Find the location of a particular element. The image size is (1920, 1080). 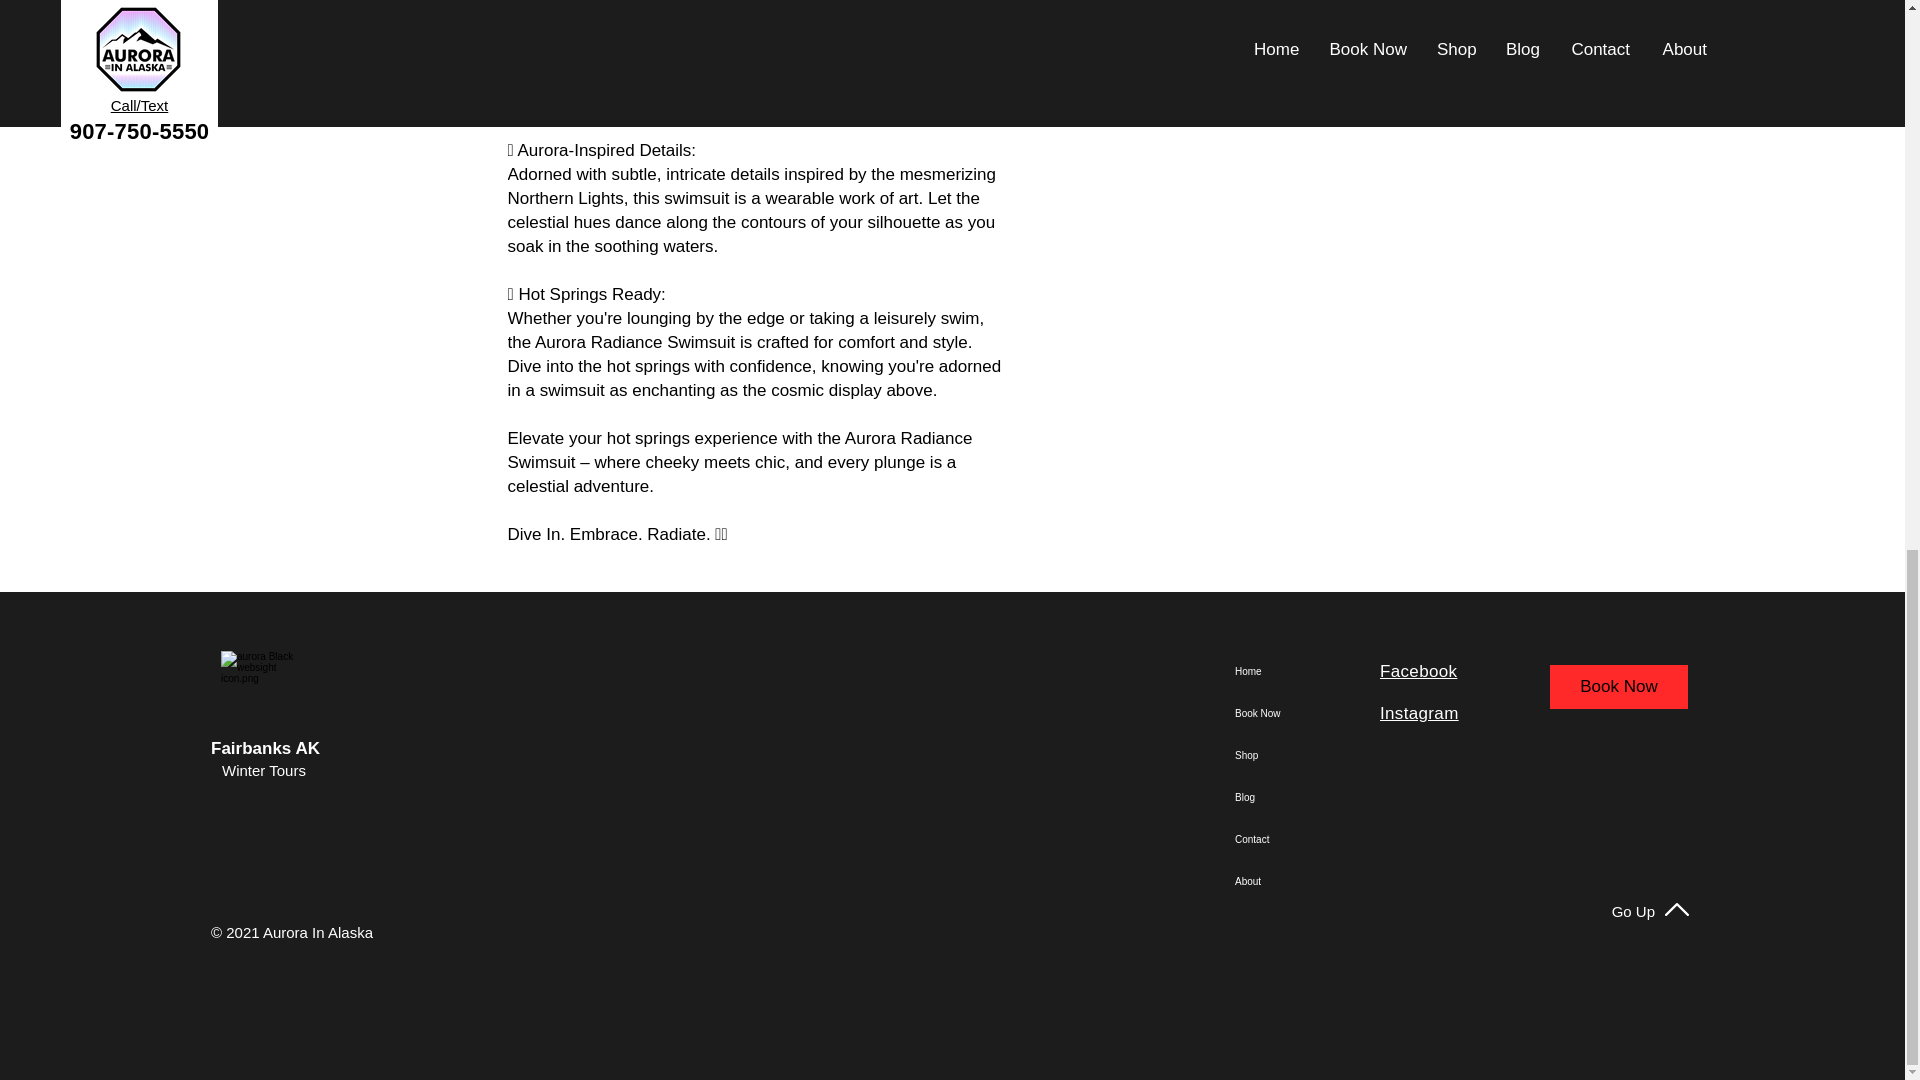

Shop is located at coordinates (1311, 756).